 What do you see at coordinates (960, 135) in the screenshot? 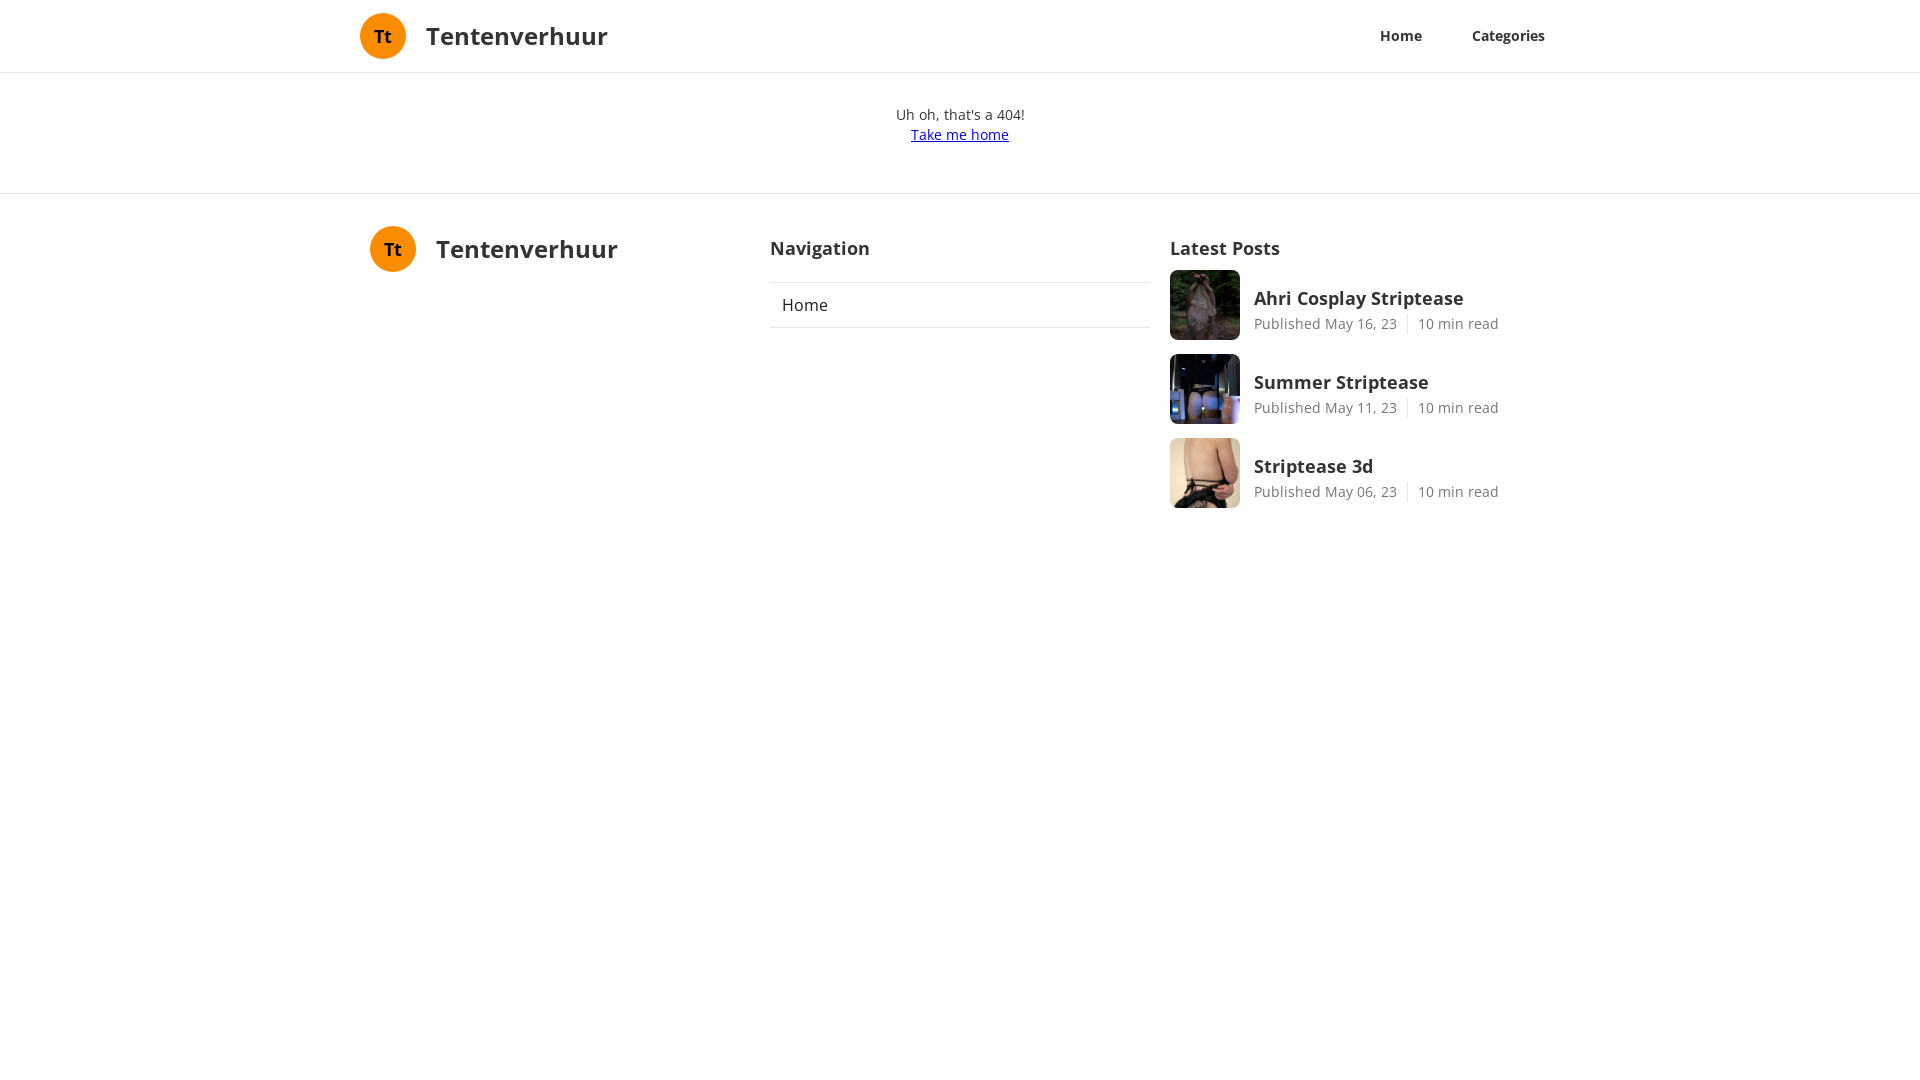
I see `Take me home` at bounding box center [960, 135].